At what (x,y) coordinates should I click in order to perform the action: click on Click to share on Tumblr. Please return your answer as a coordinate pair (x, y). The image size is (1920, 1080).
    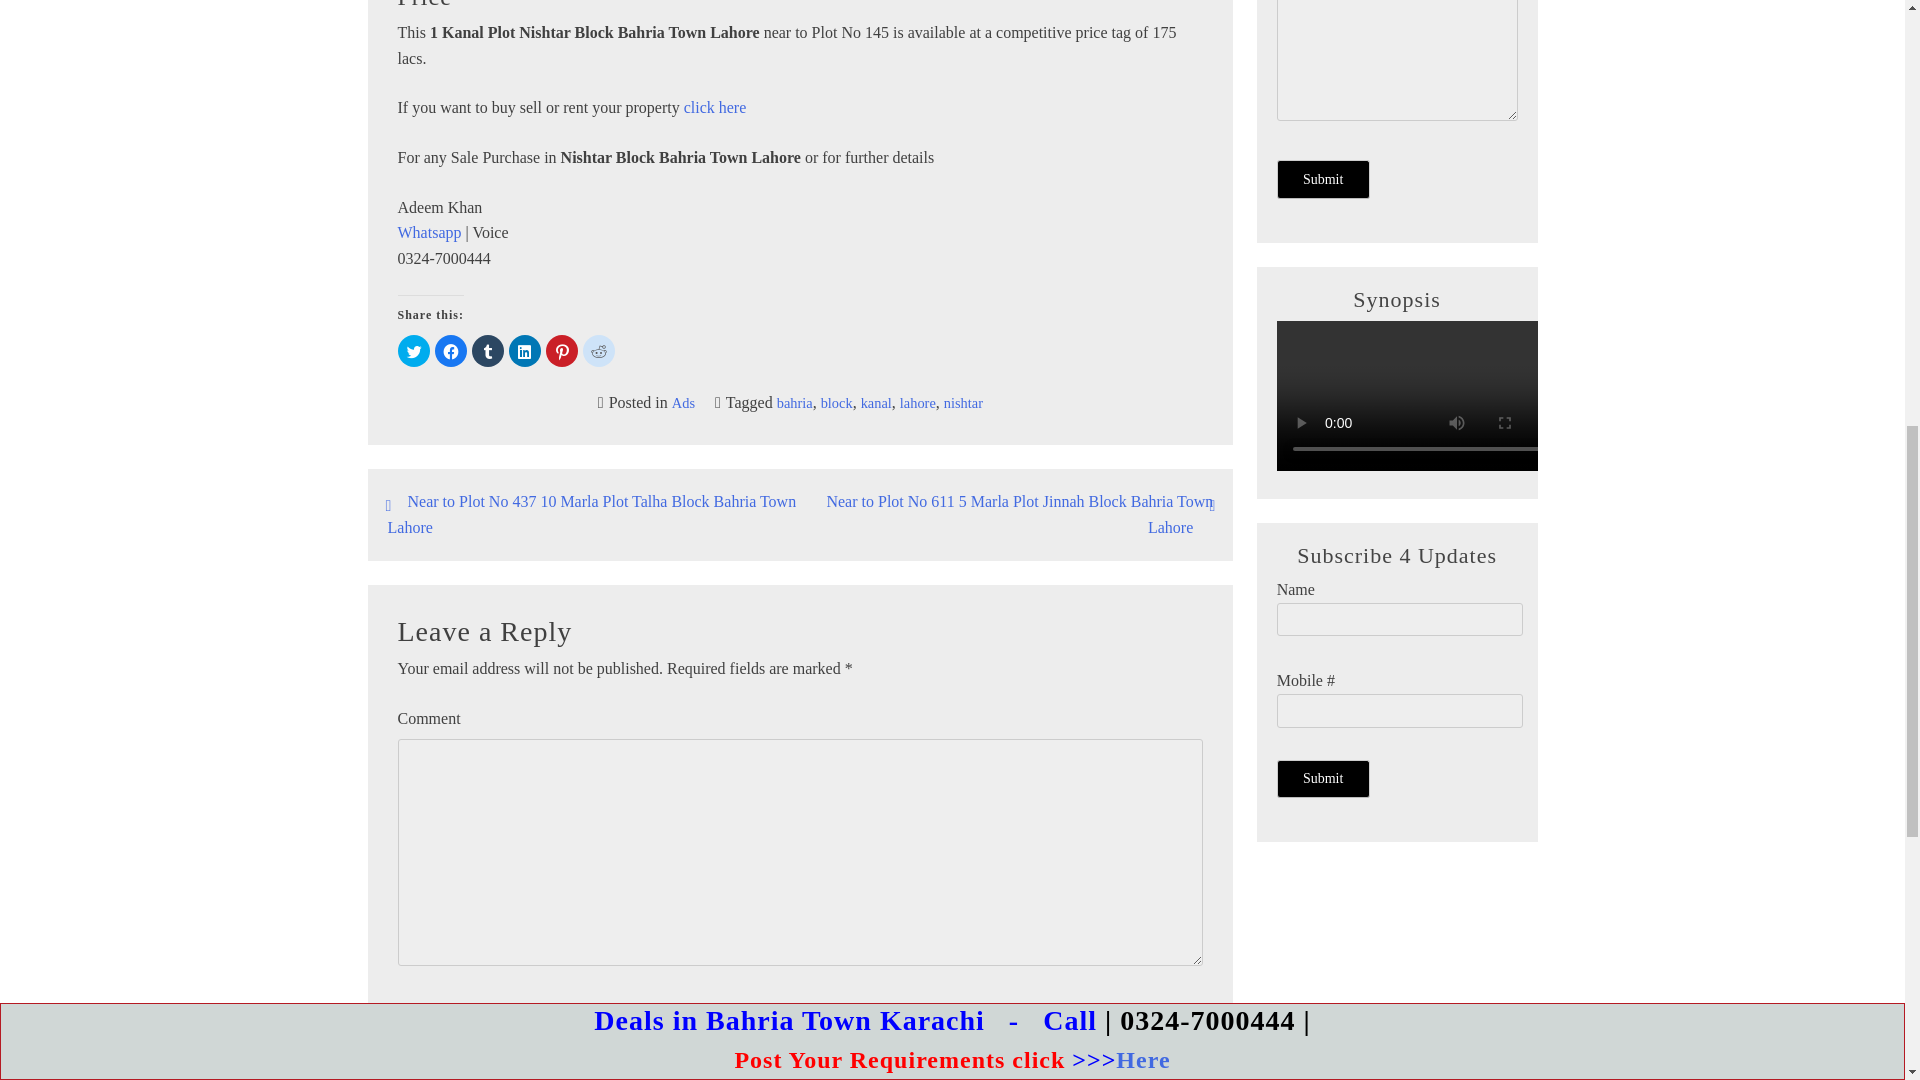
    Looking at the image, I should click on (488, 350).